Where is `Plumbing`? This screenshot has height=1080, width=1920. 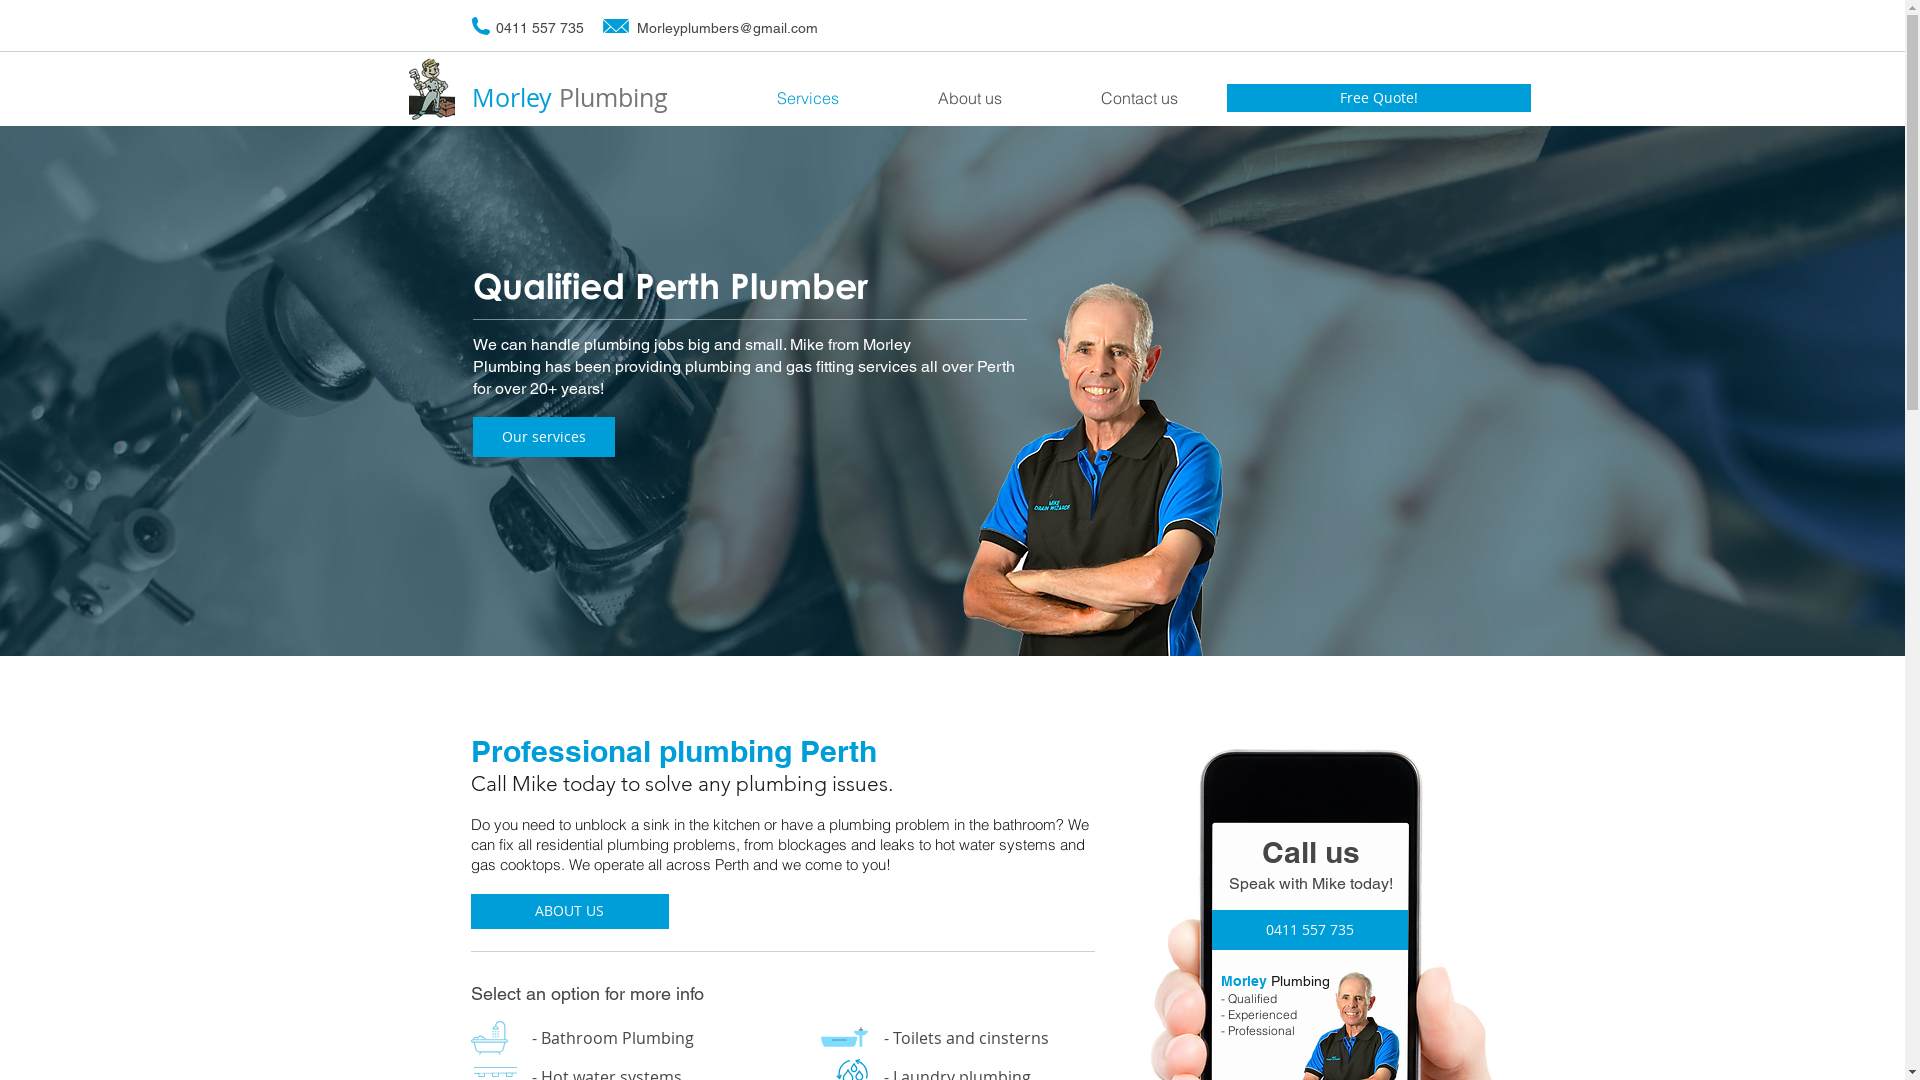
Plumbing is located at coordinates (612, 98).